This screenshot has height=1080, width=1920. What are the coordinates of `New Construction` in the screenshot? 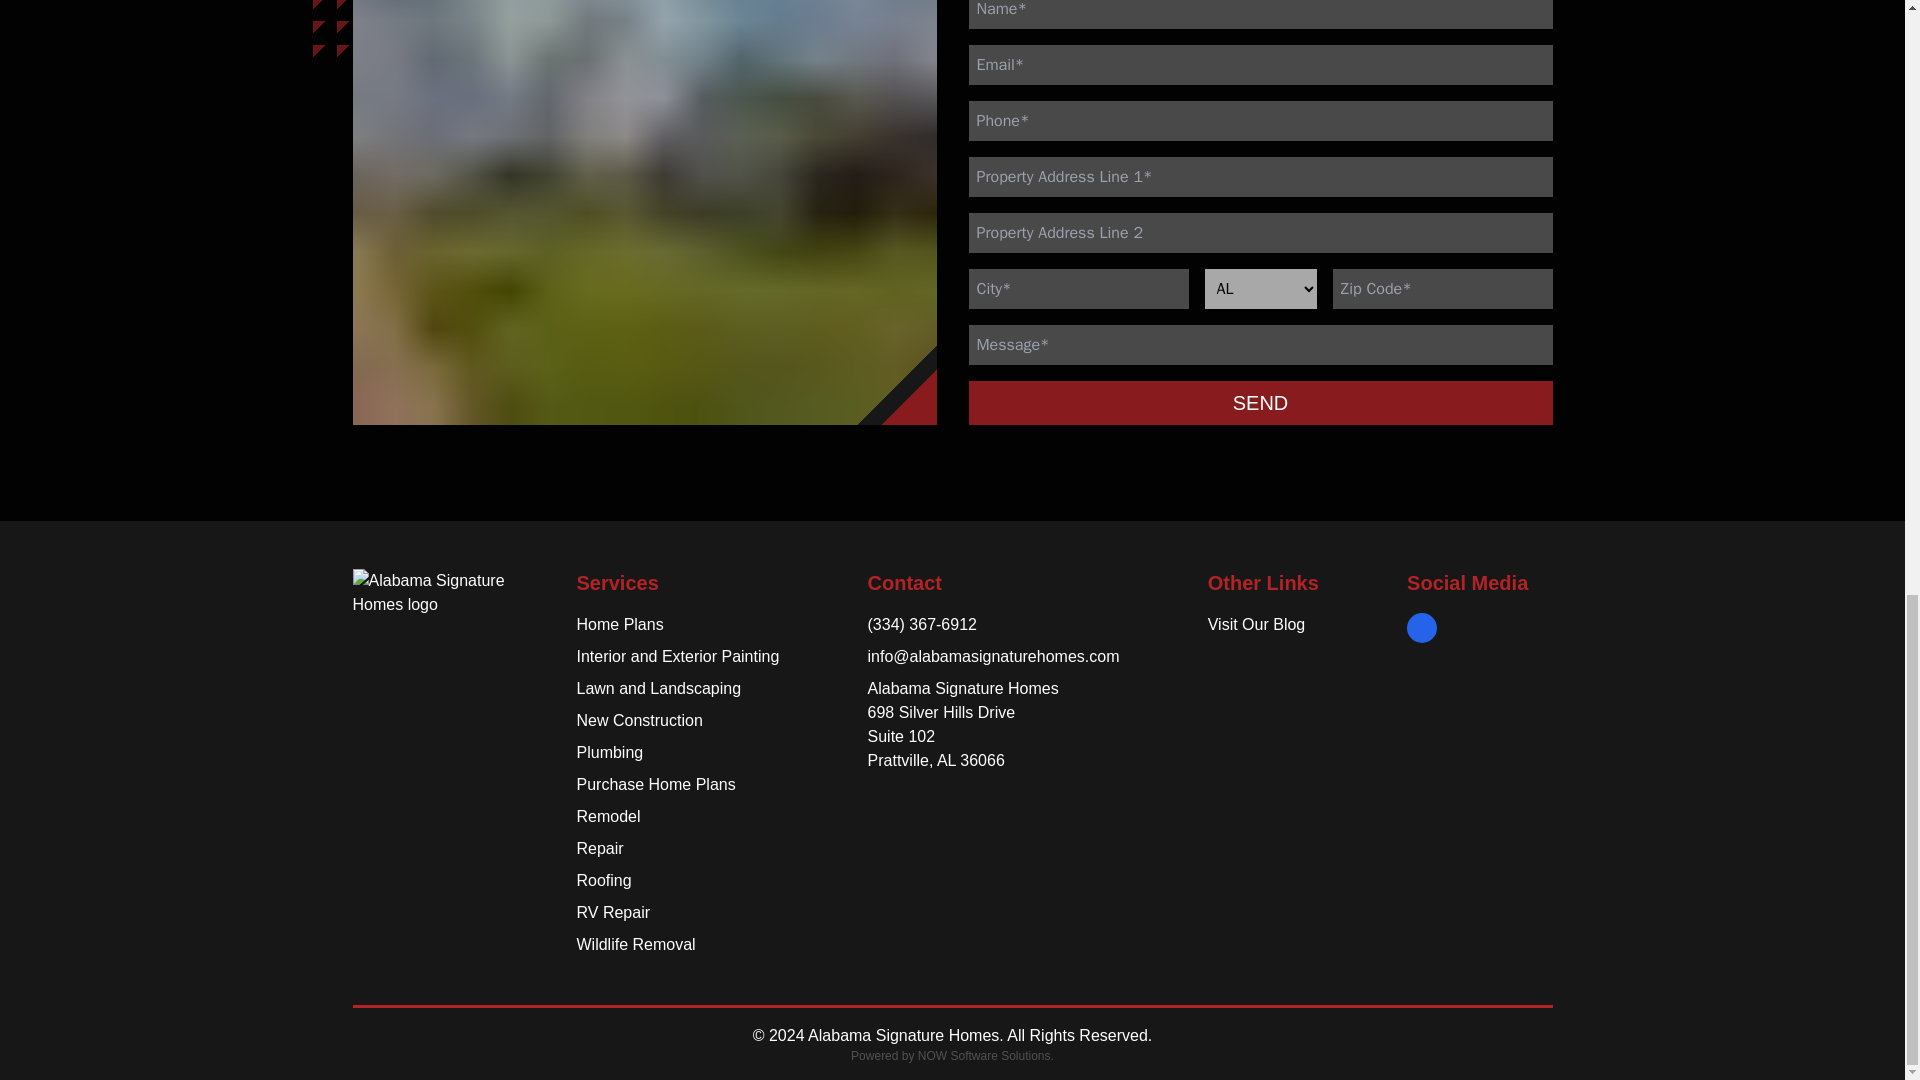 It's located at (639, 720).